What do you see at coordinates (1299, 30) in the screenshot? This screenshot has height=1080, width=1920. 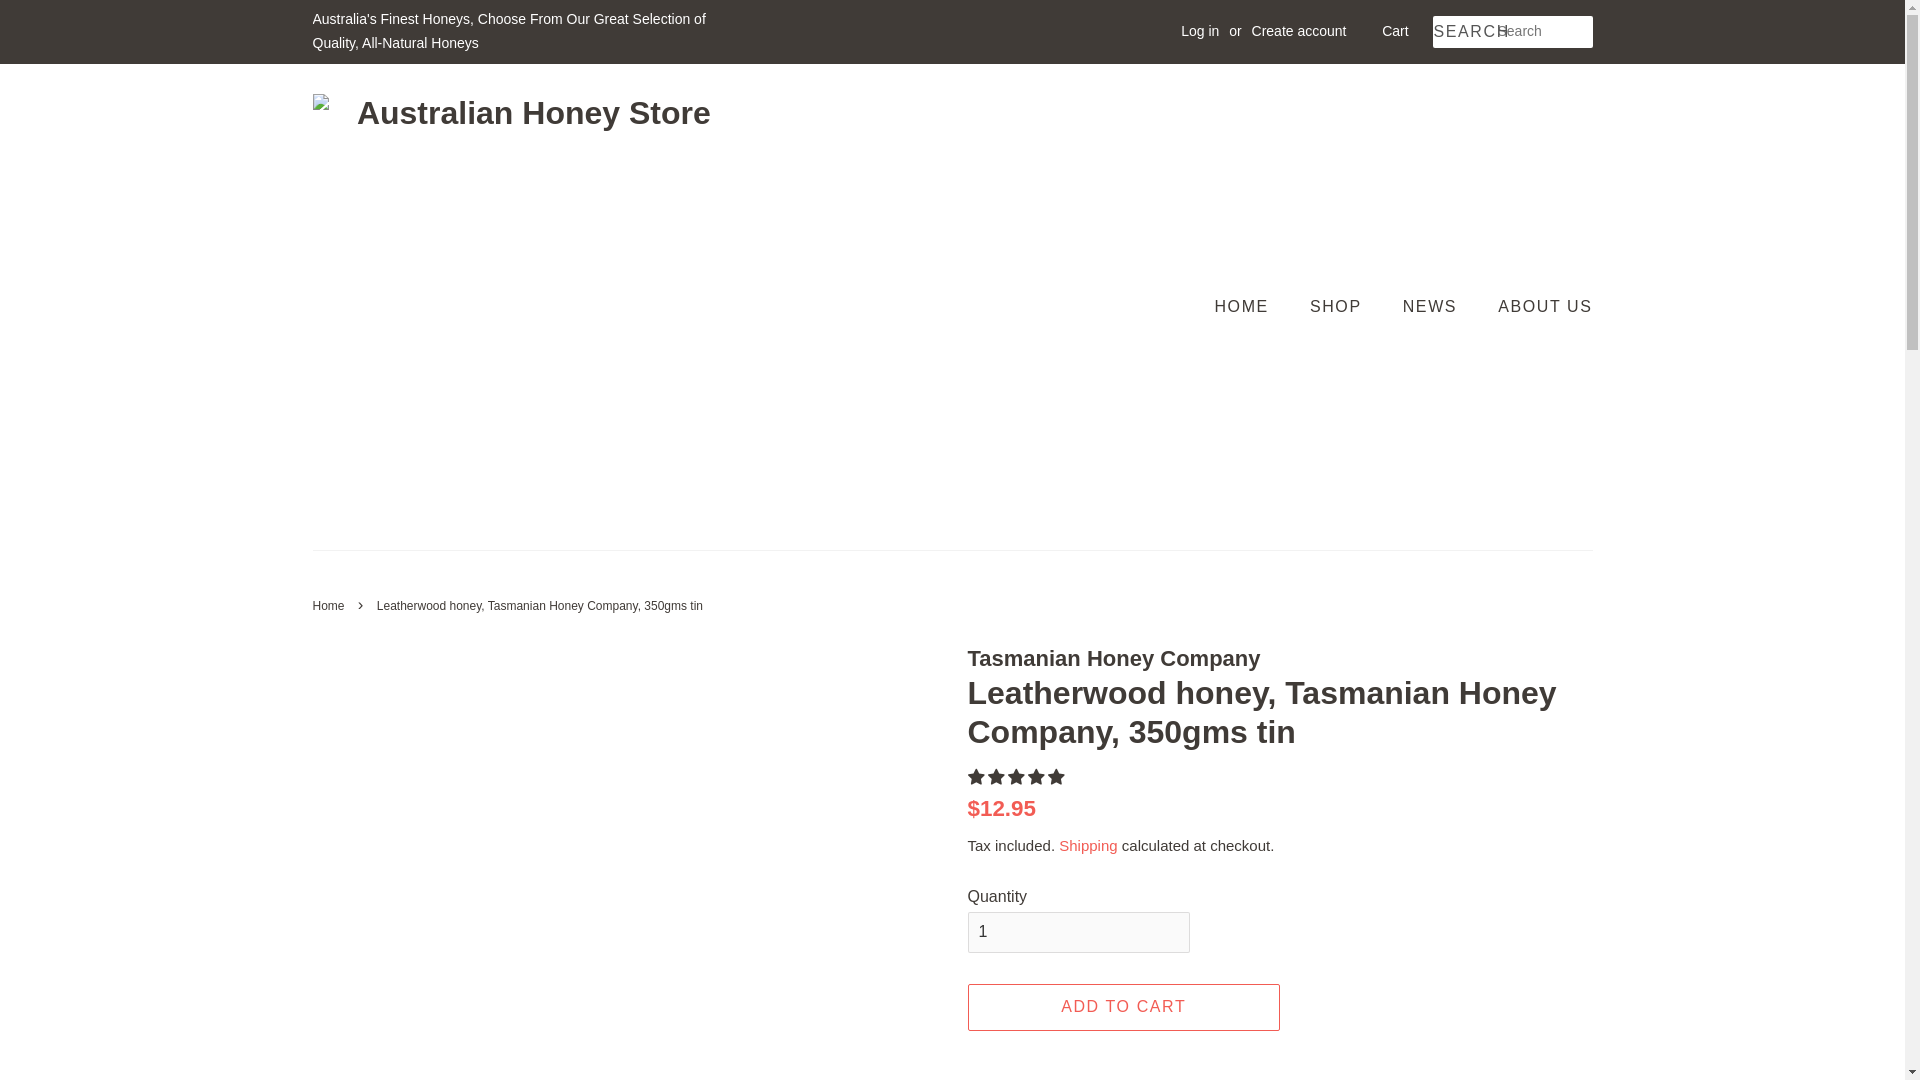 I see `Create account` at bounding box center [1299, 30].